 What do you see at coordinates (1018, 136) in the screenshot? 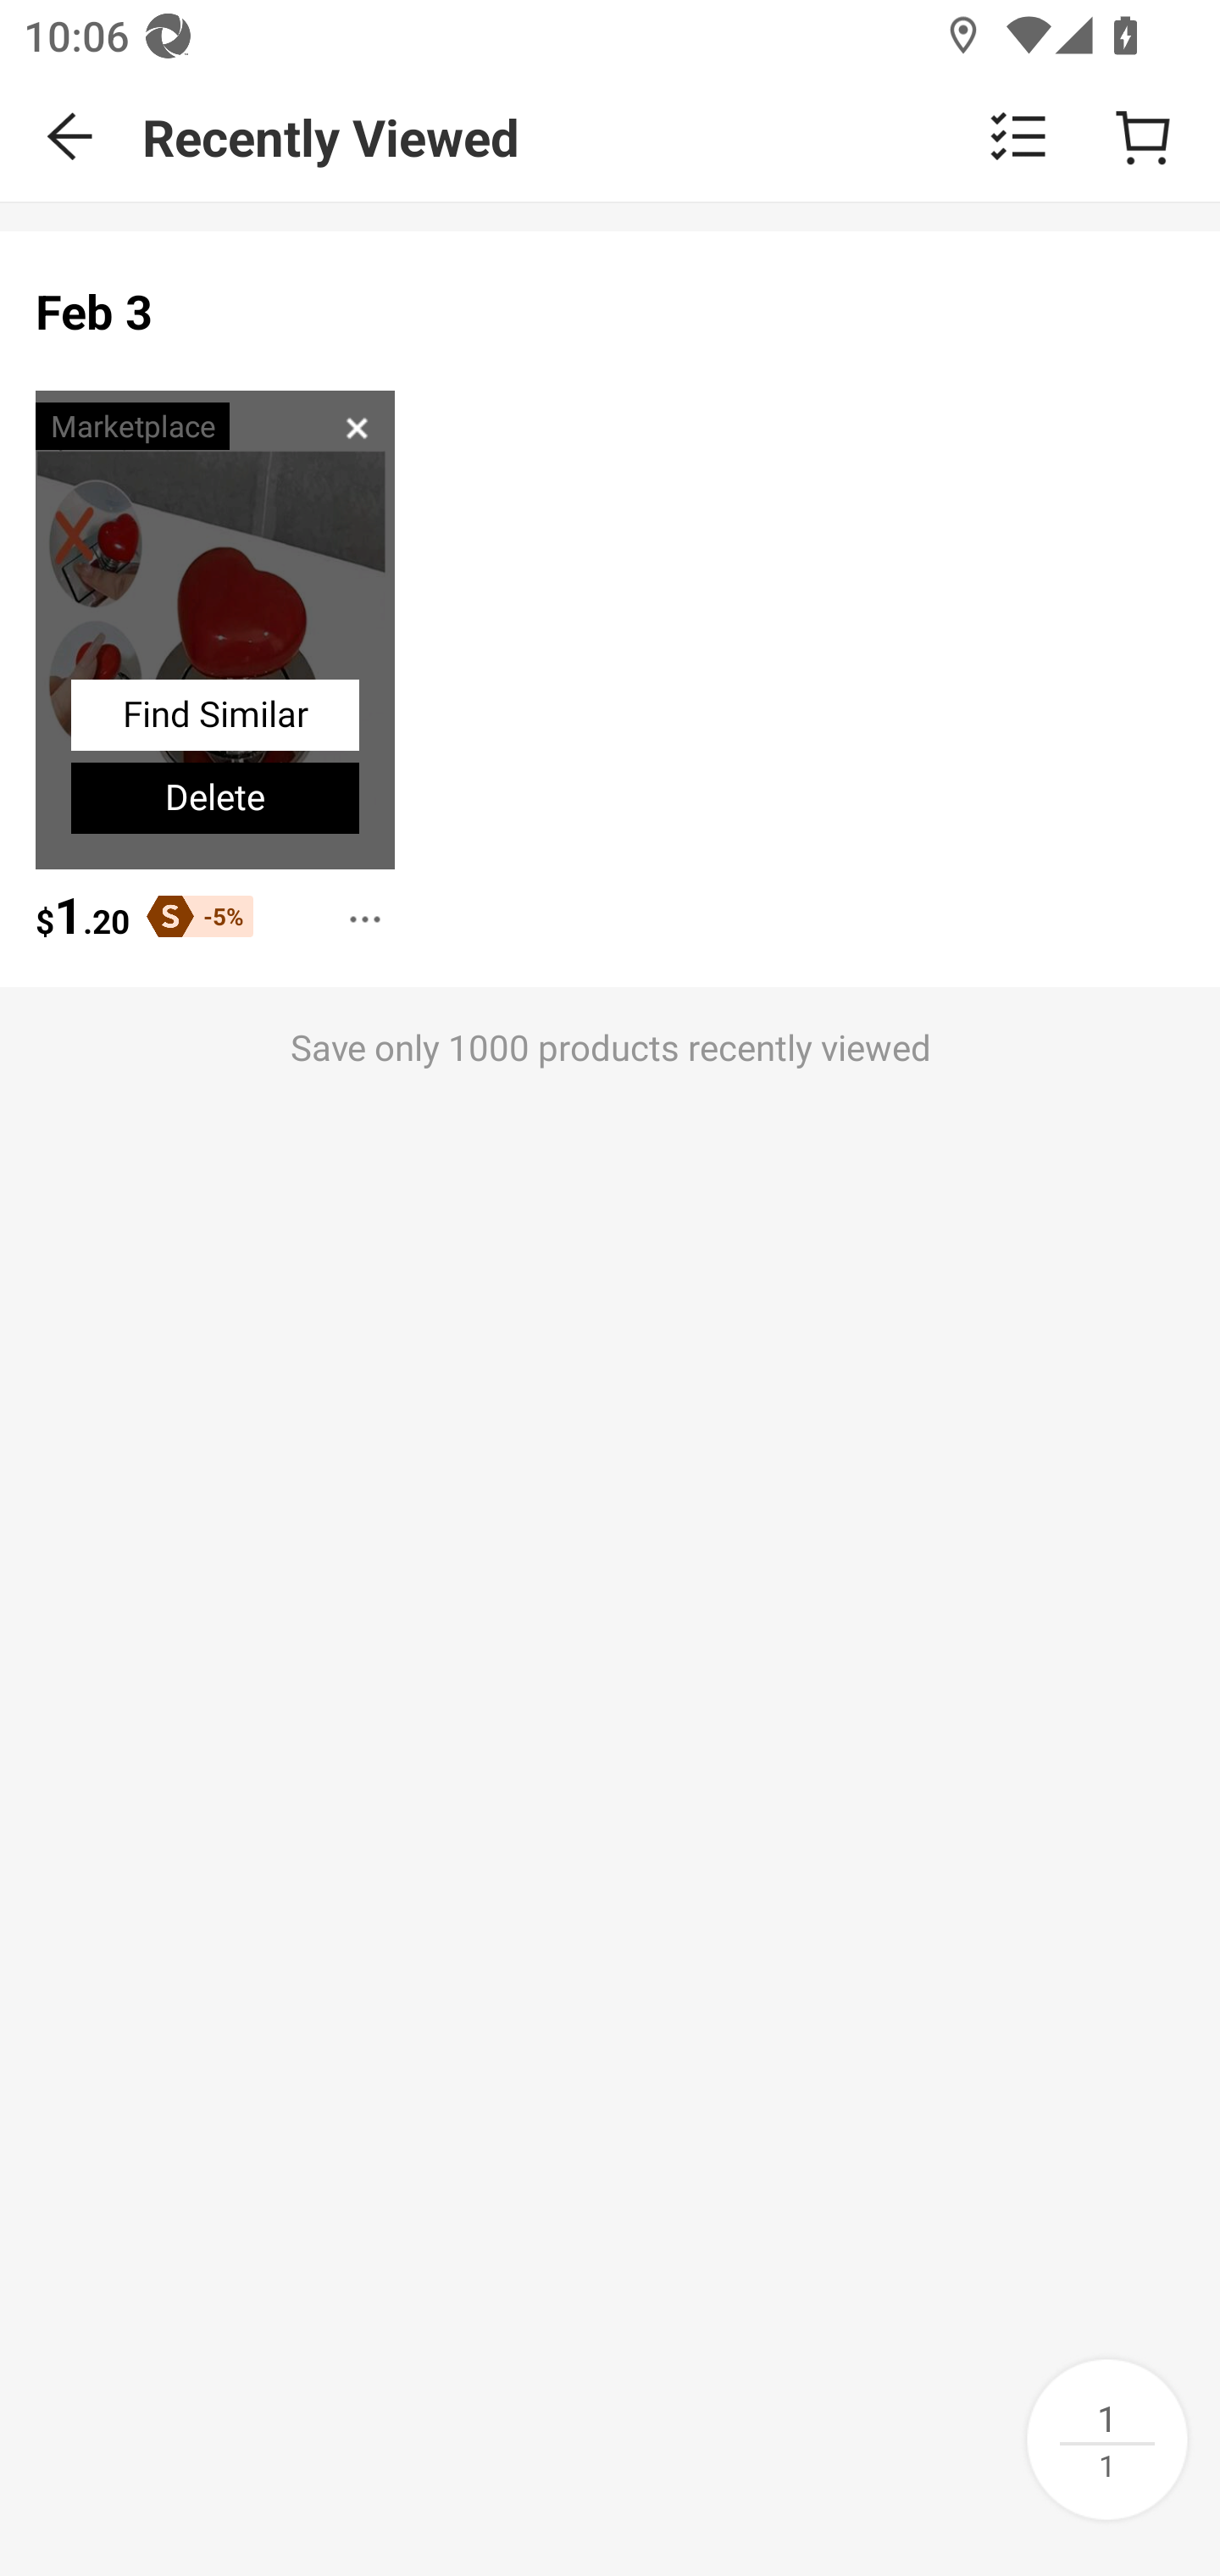
I see `change view` at bounding box center [1018, 136].